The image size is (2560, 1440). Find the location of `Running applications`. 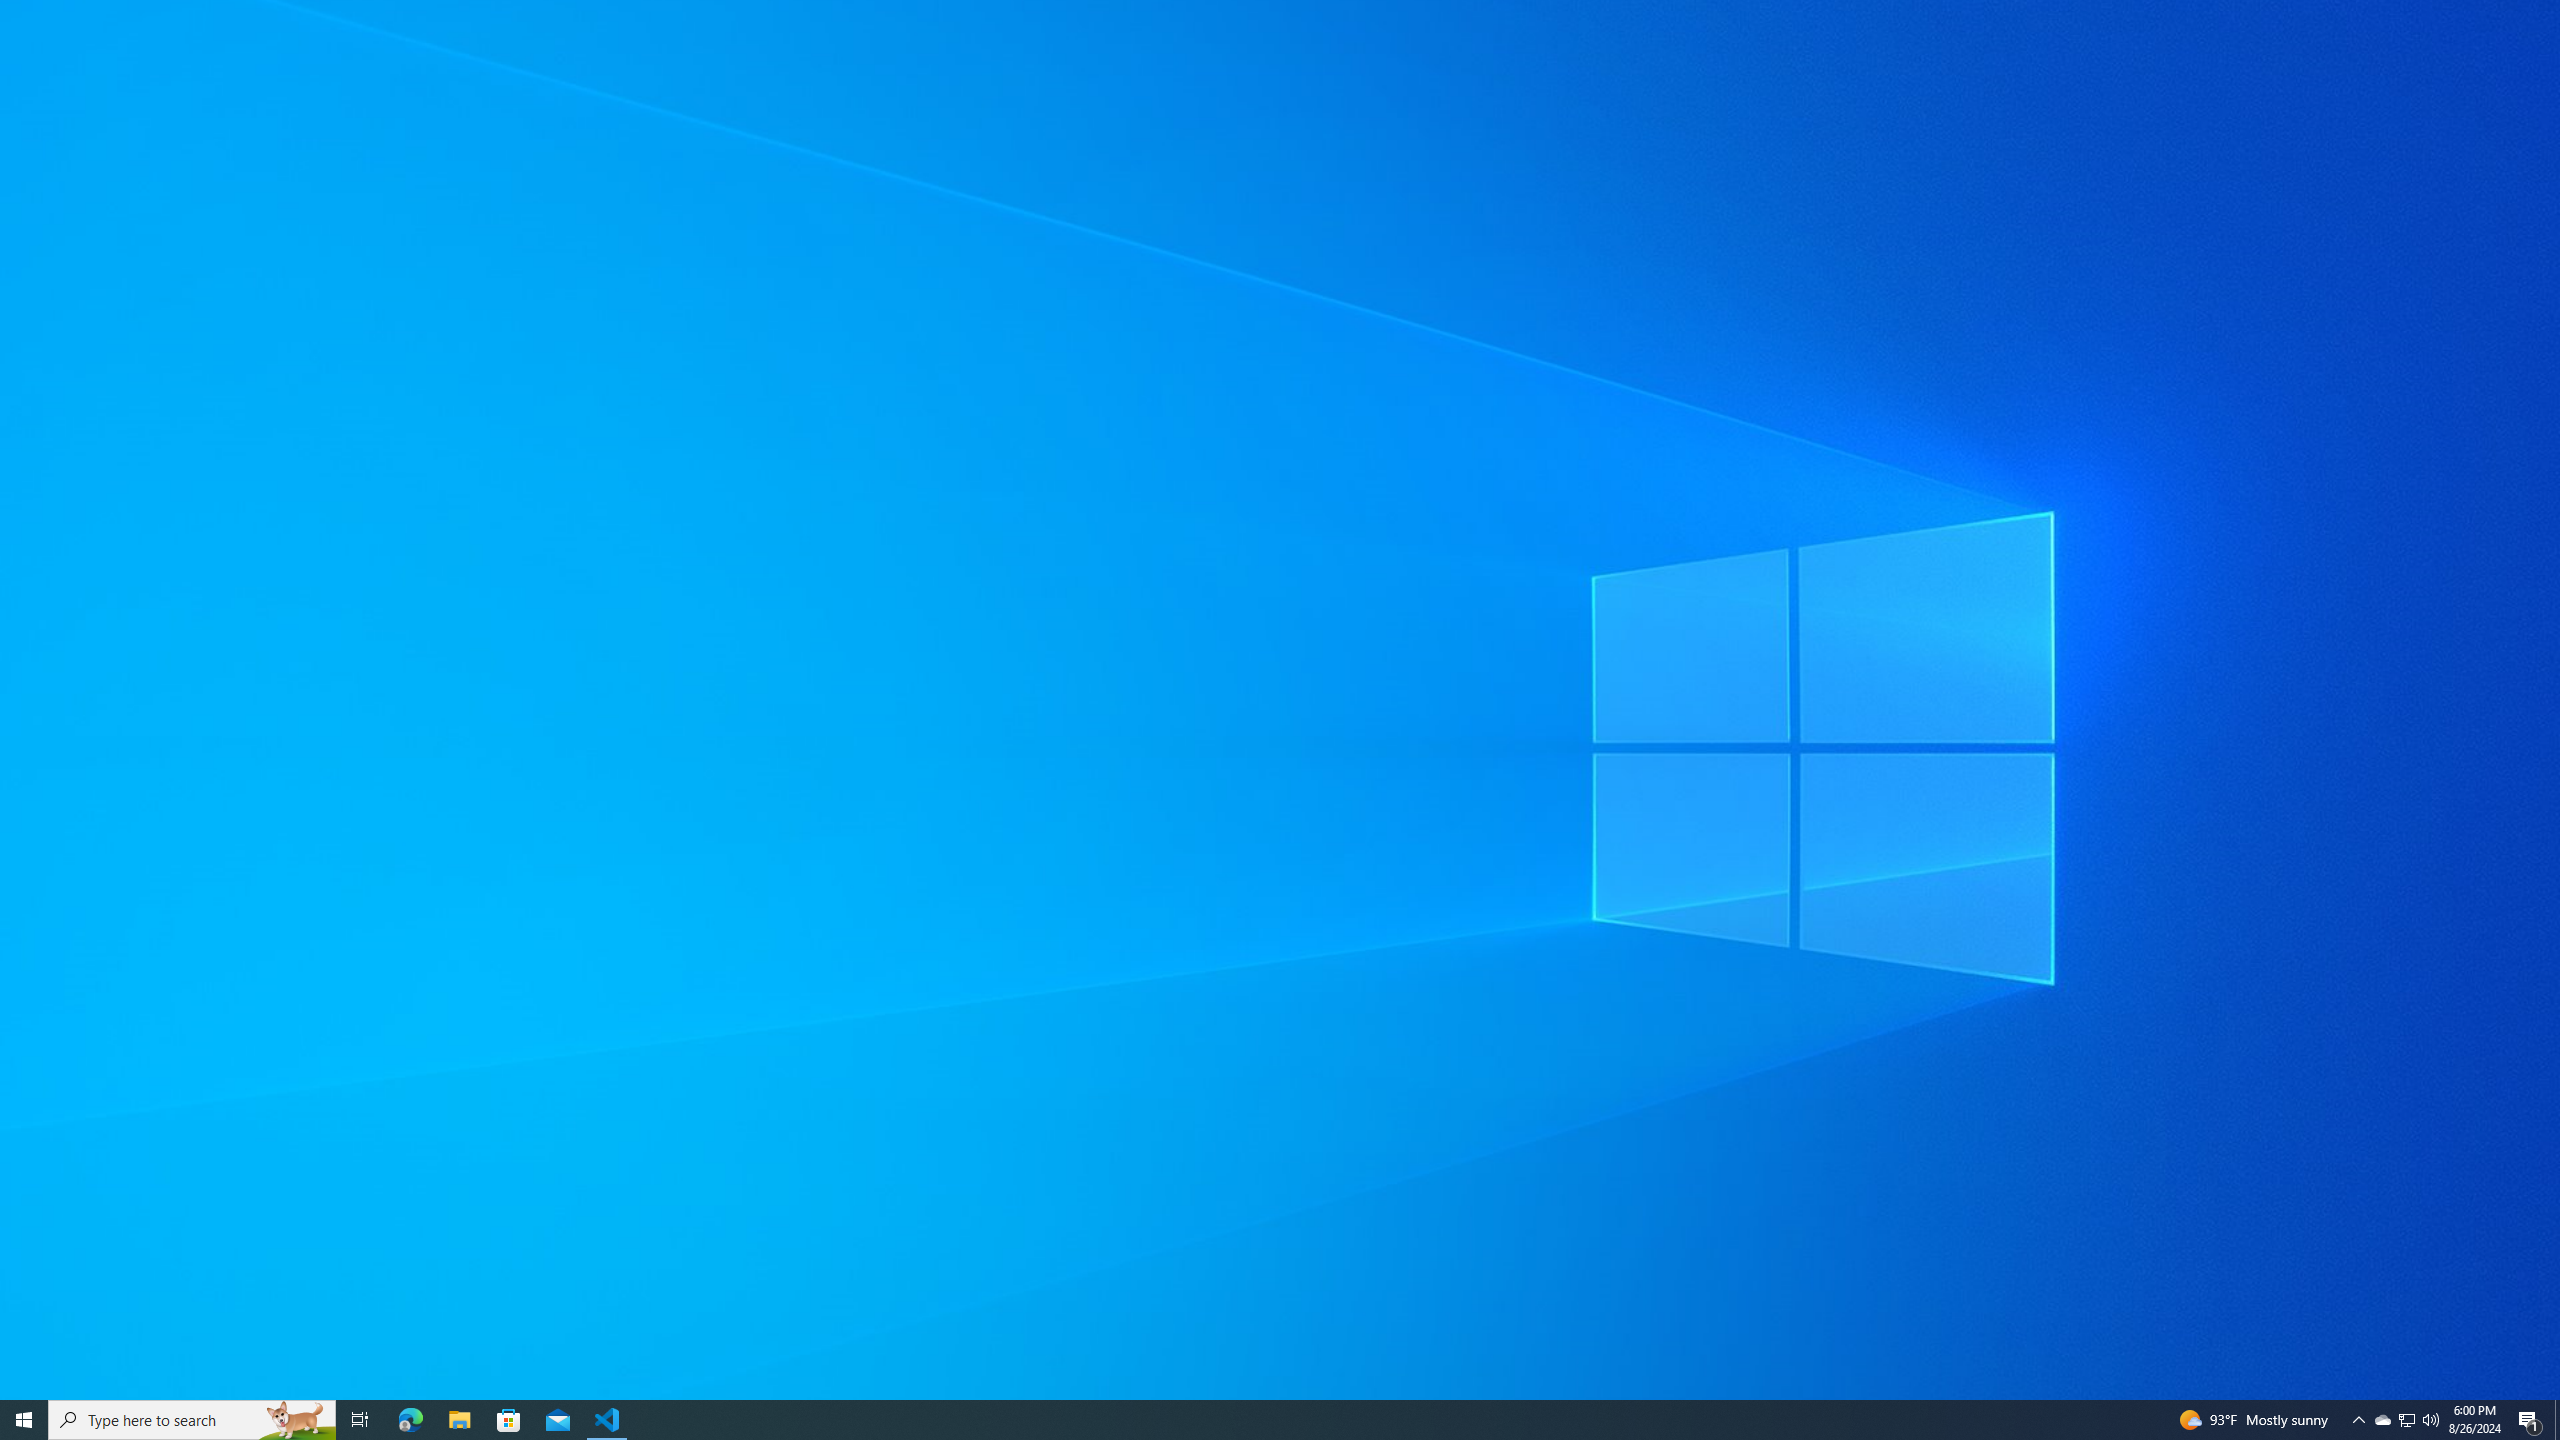

Running applications is located at coordinates (2383, 1420).